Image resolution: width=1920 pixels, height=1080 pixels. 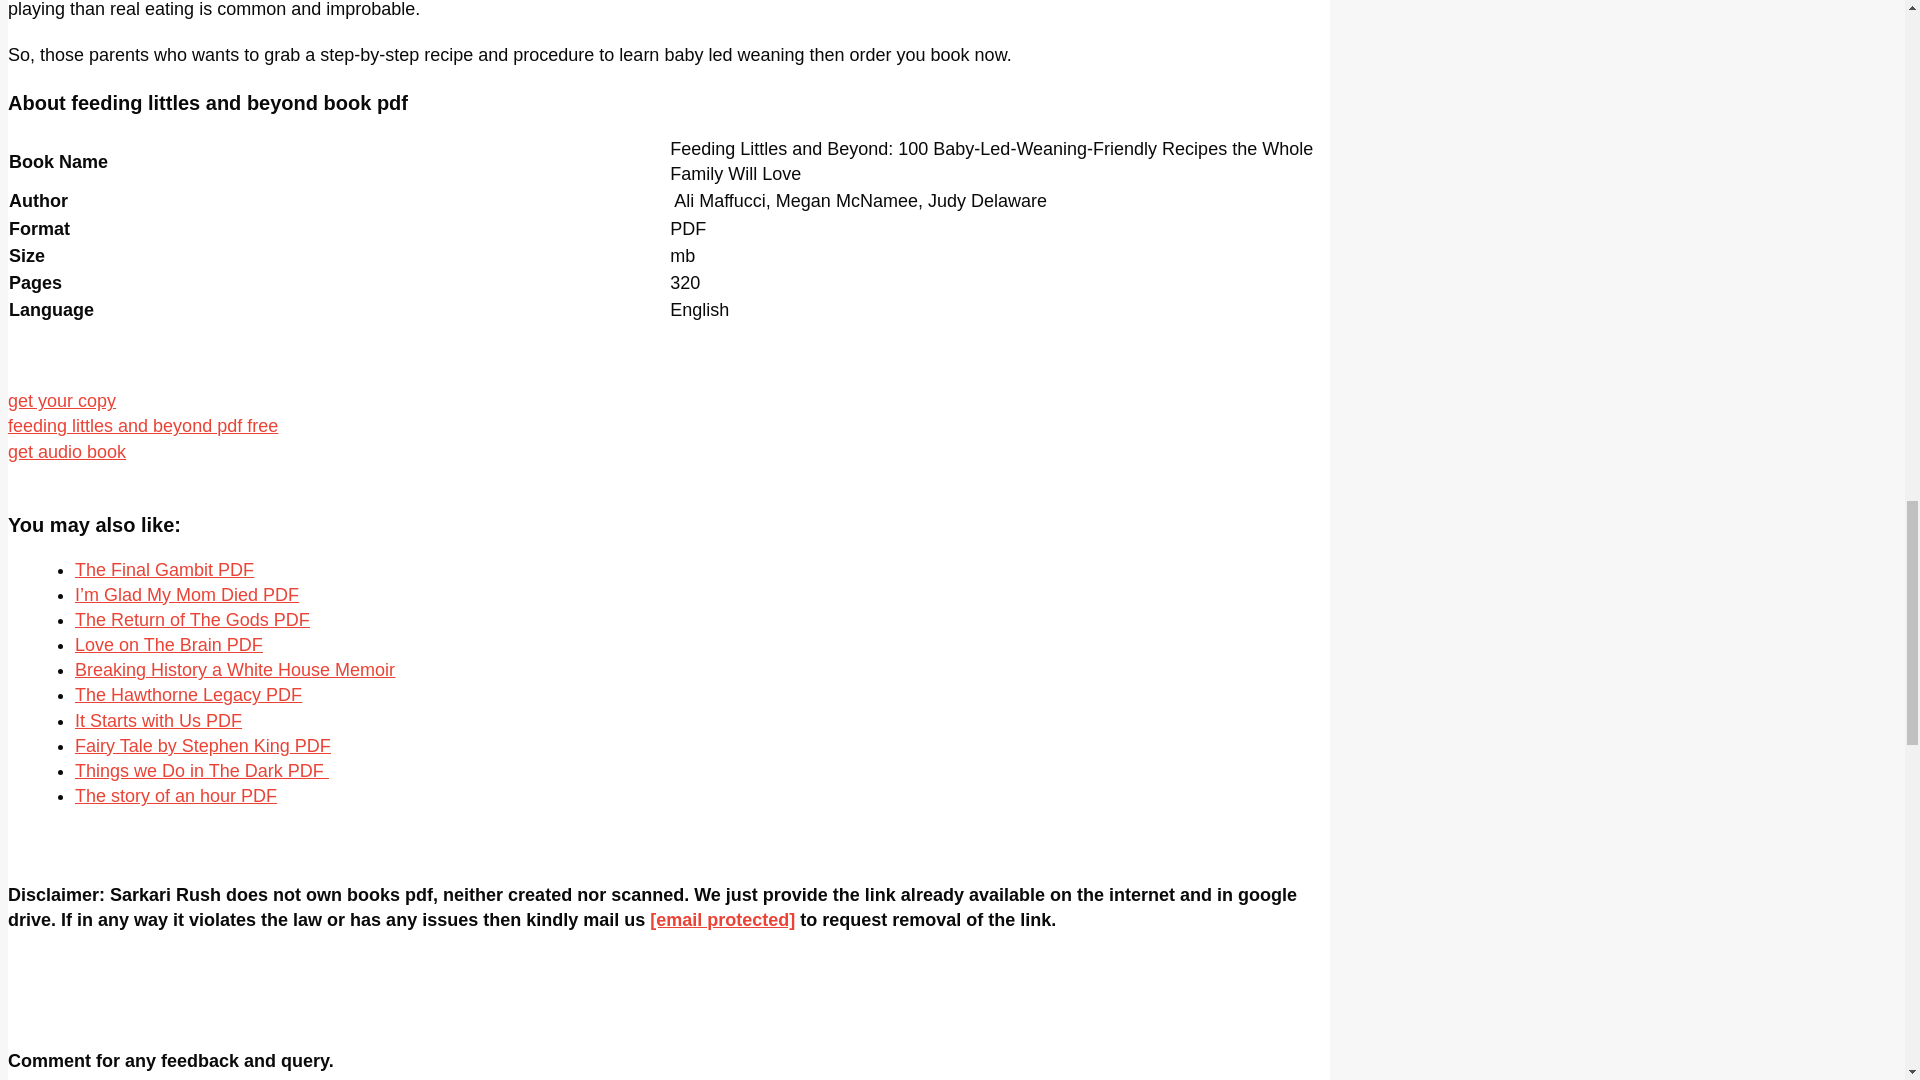 What do you see at coordinates (168, 644) in the screenshot?
I see `Love on The Brain PDF` at bounding box center [168, 644].